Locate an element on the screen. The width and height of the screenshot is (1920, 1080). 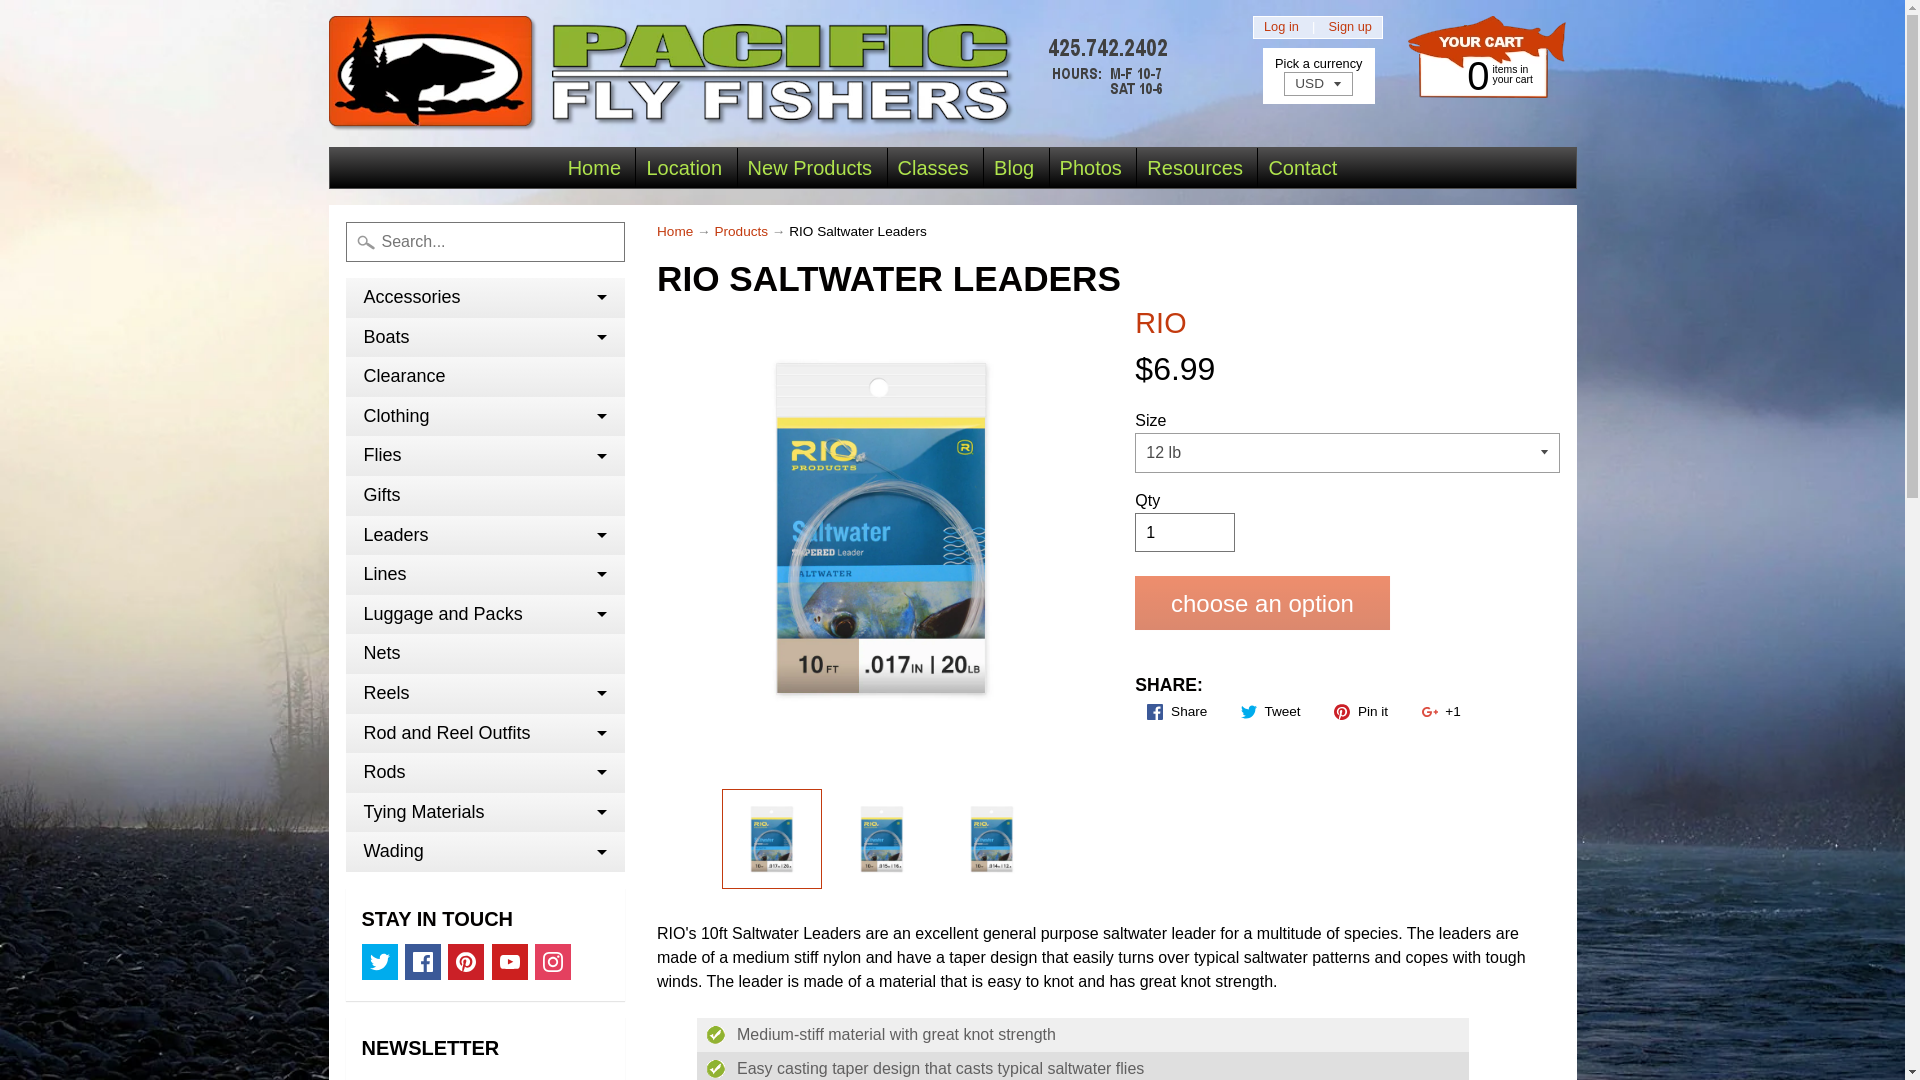
Instagram is located at coordinates (753, 73).